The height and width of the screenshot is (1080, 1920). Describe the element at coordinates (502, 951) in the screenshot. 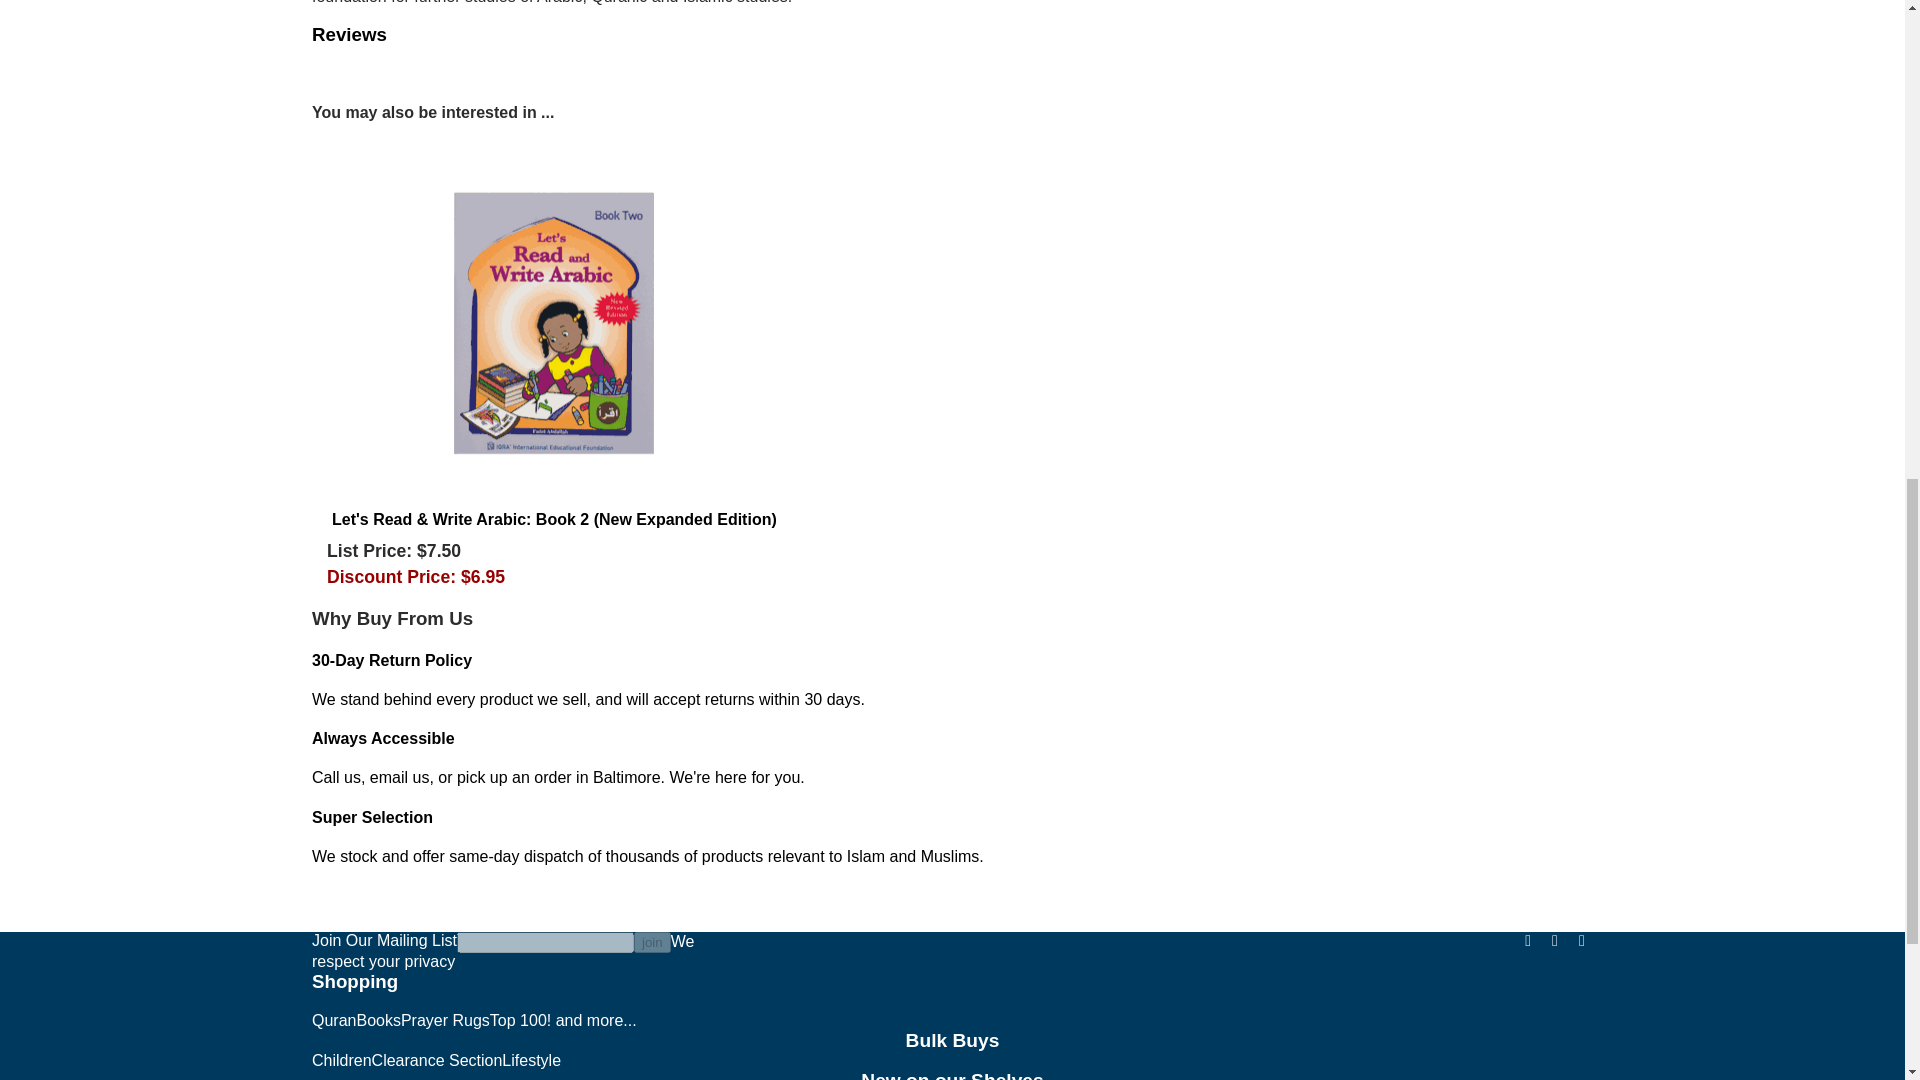

I see `We respect your privacy` at that location.